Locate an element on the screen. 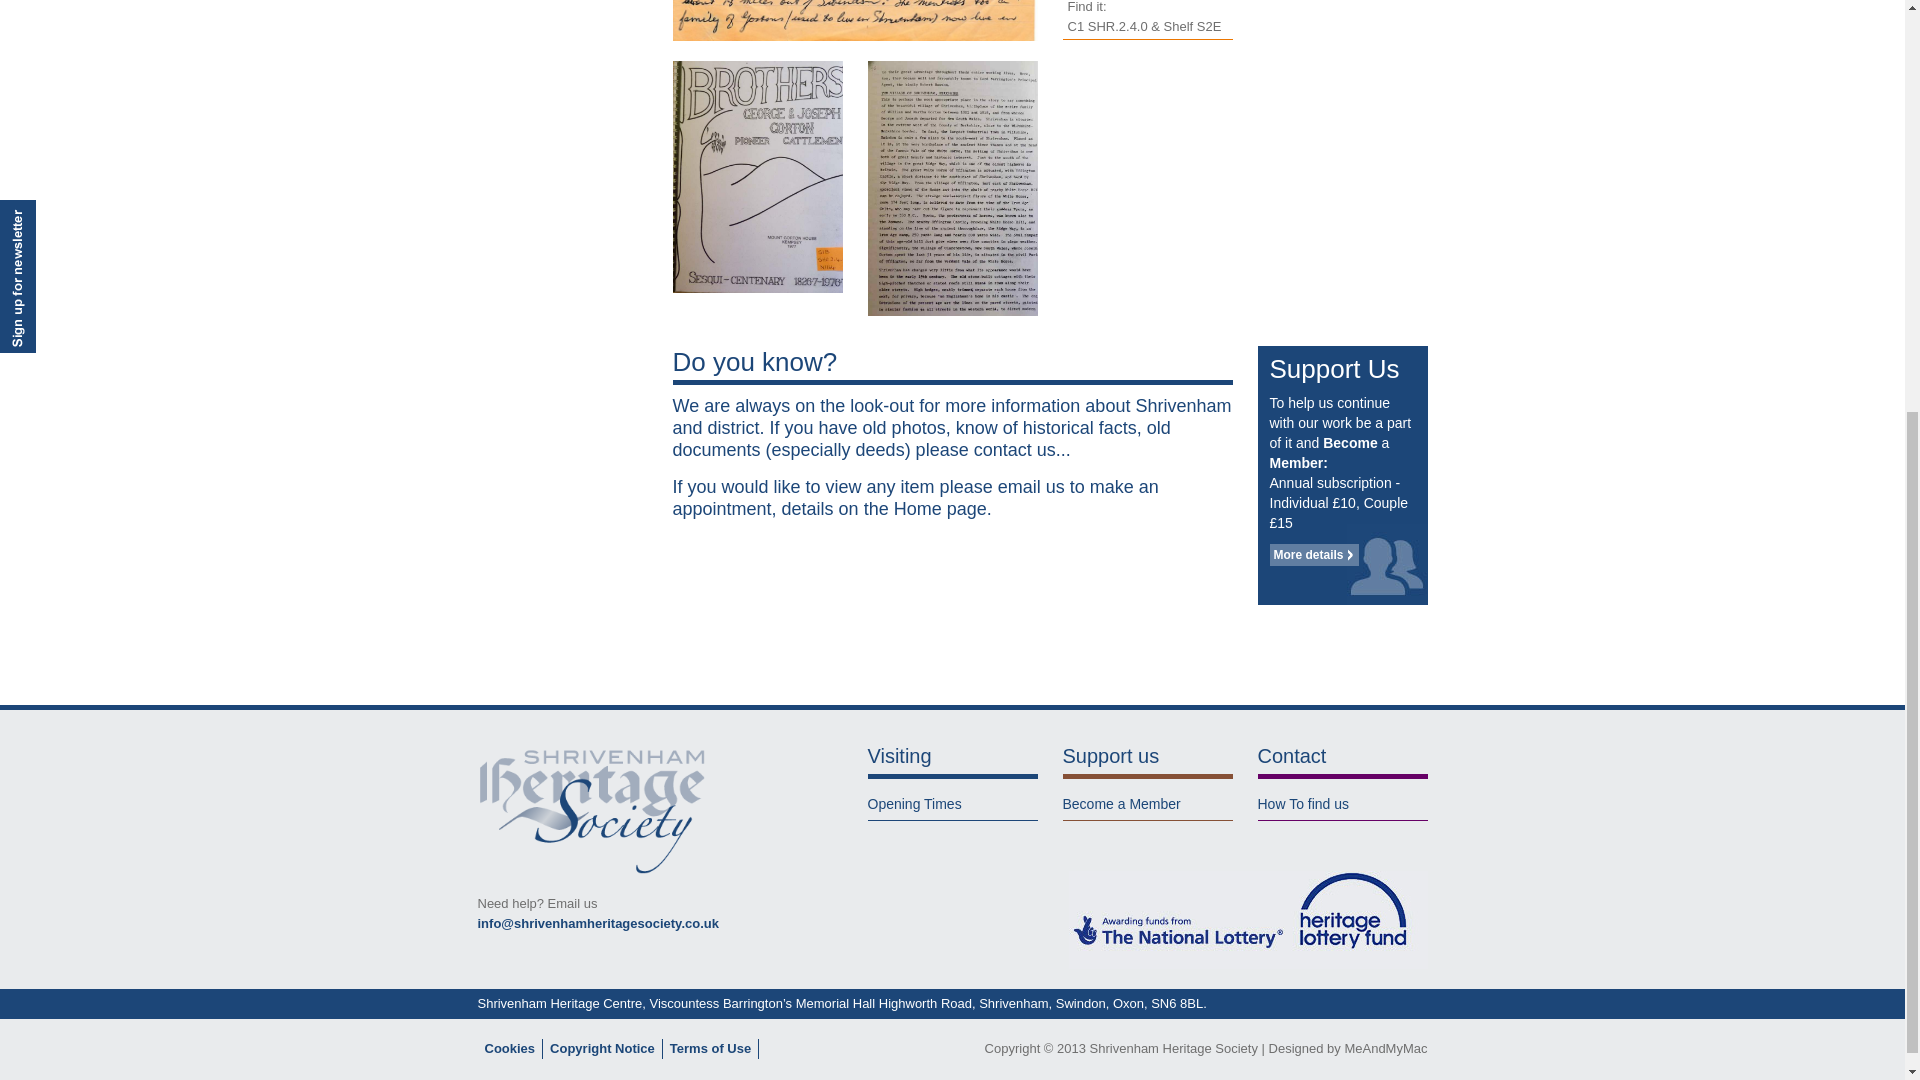  Become a Member is located at coordinates (1120, 804).